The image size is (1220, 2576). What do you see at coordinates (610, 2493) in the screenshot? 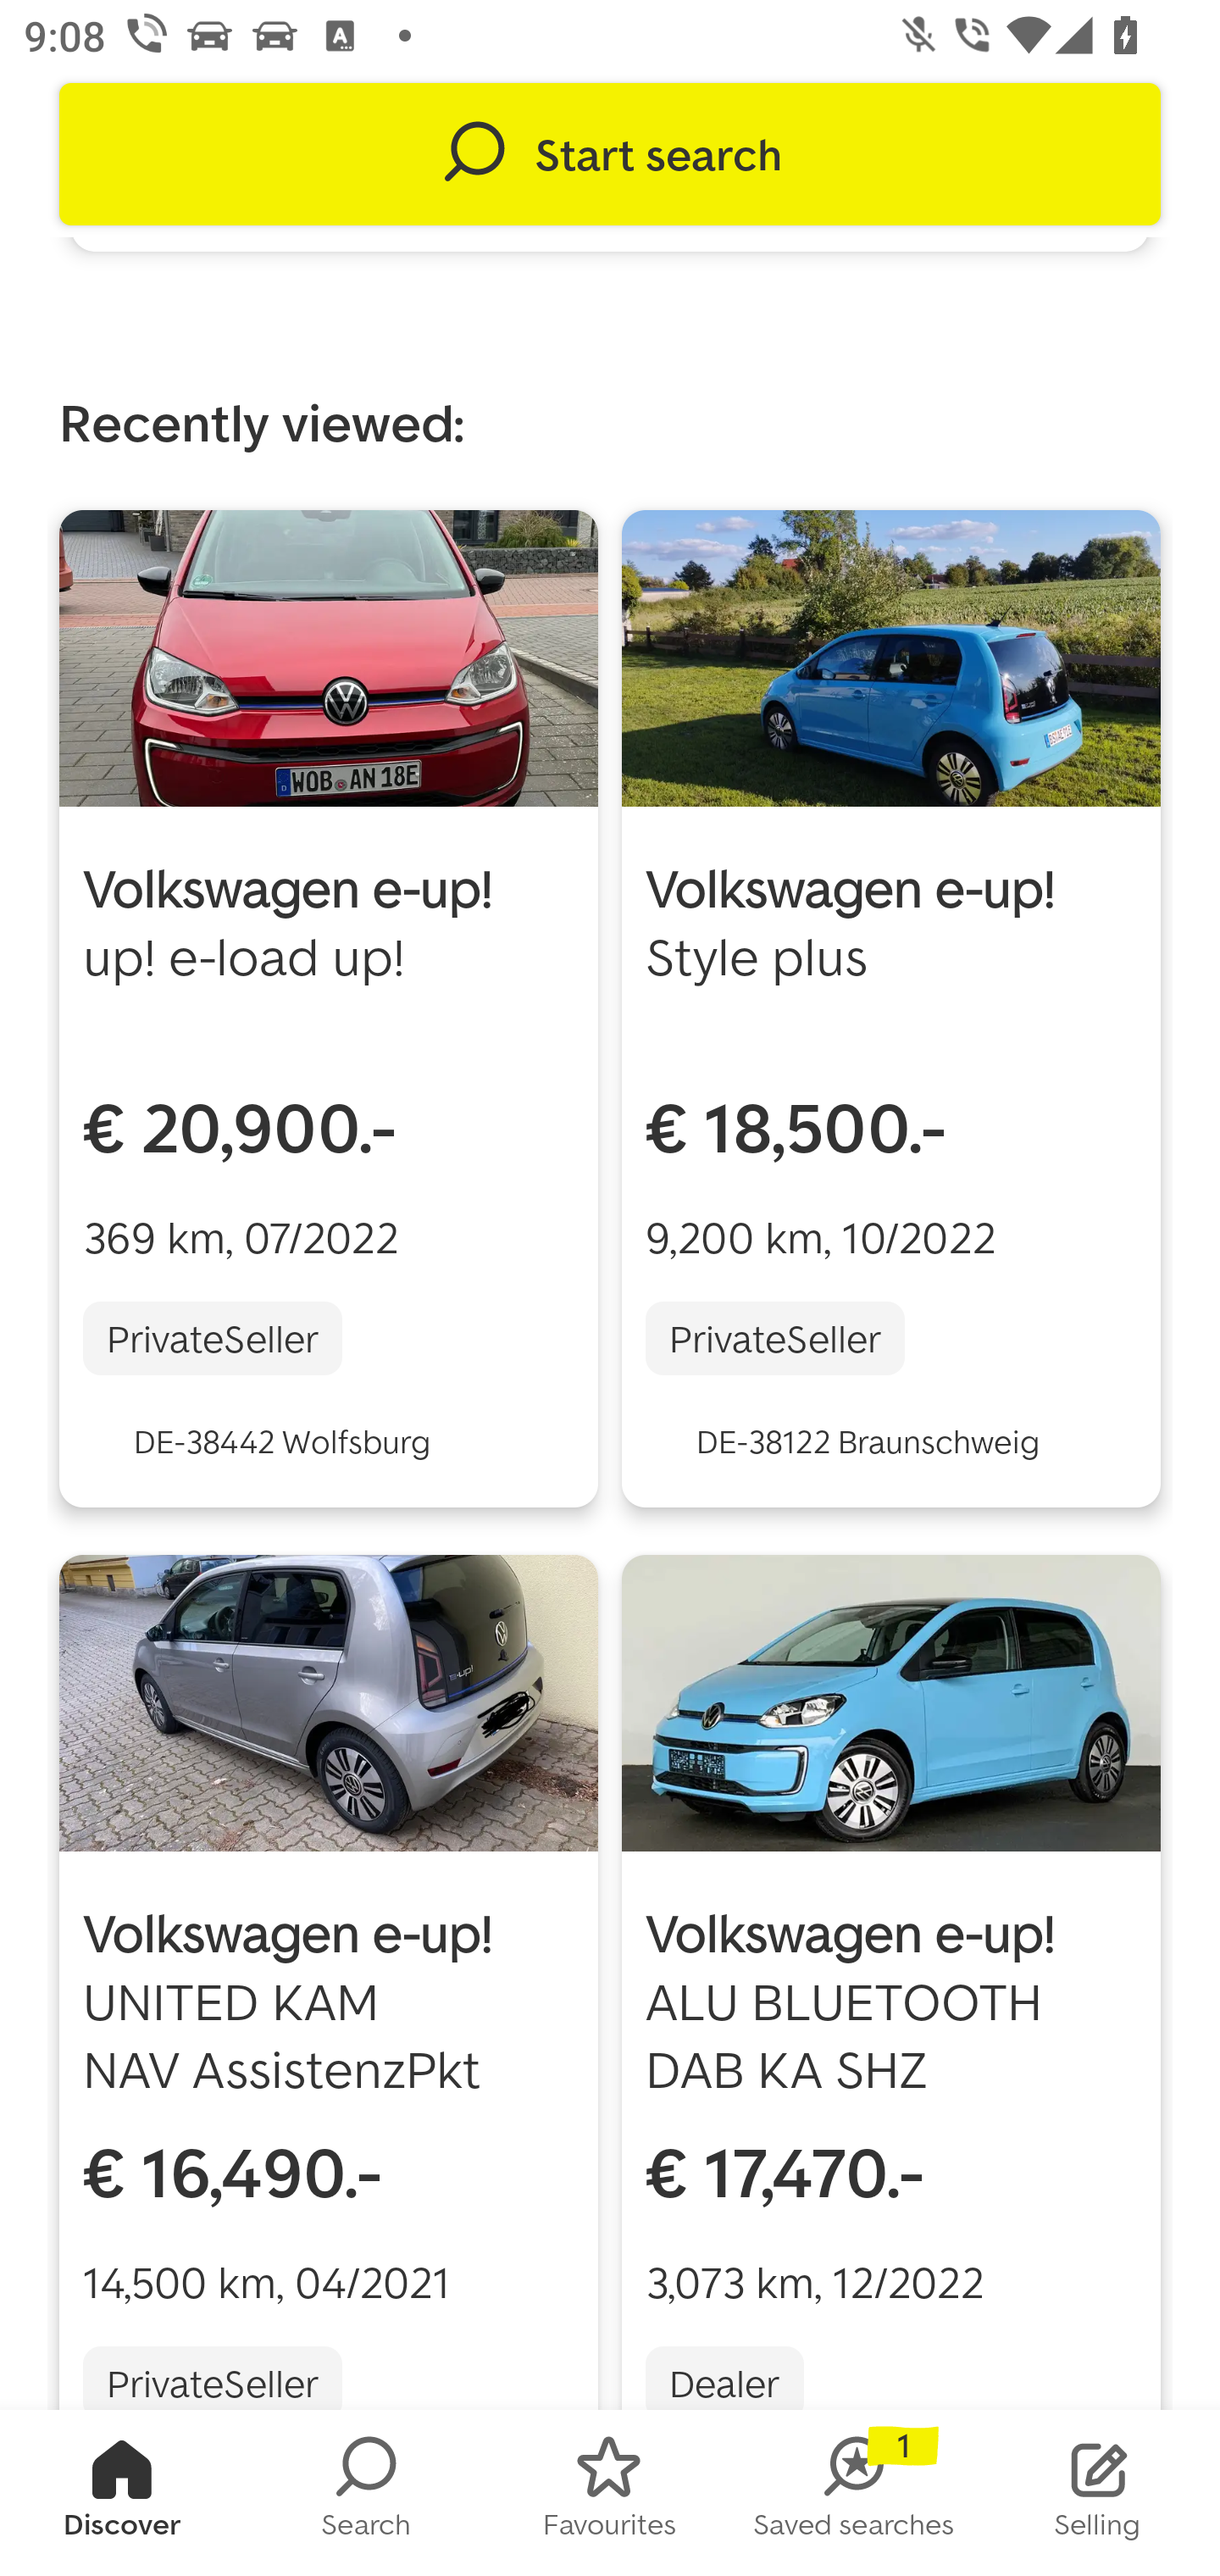
I see `FAVORITES Favourites` at bounding box center [610, 2493].